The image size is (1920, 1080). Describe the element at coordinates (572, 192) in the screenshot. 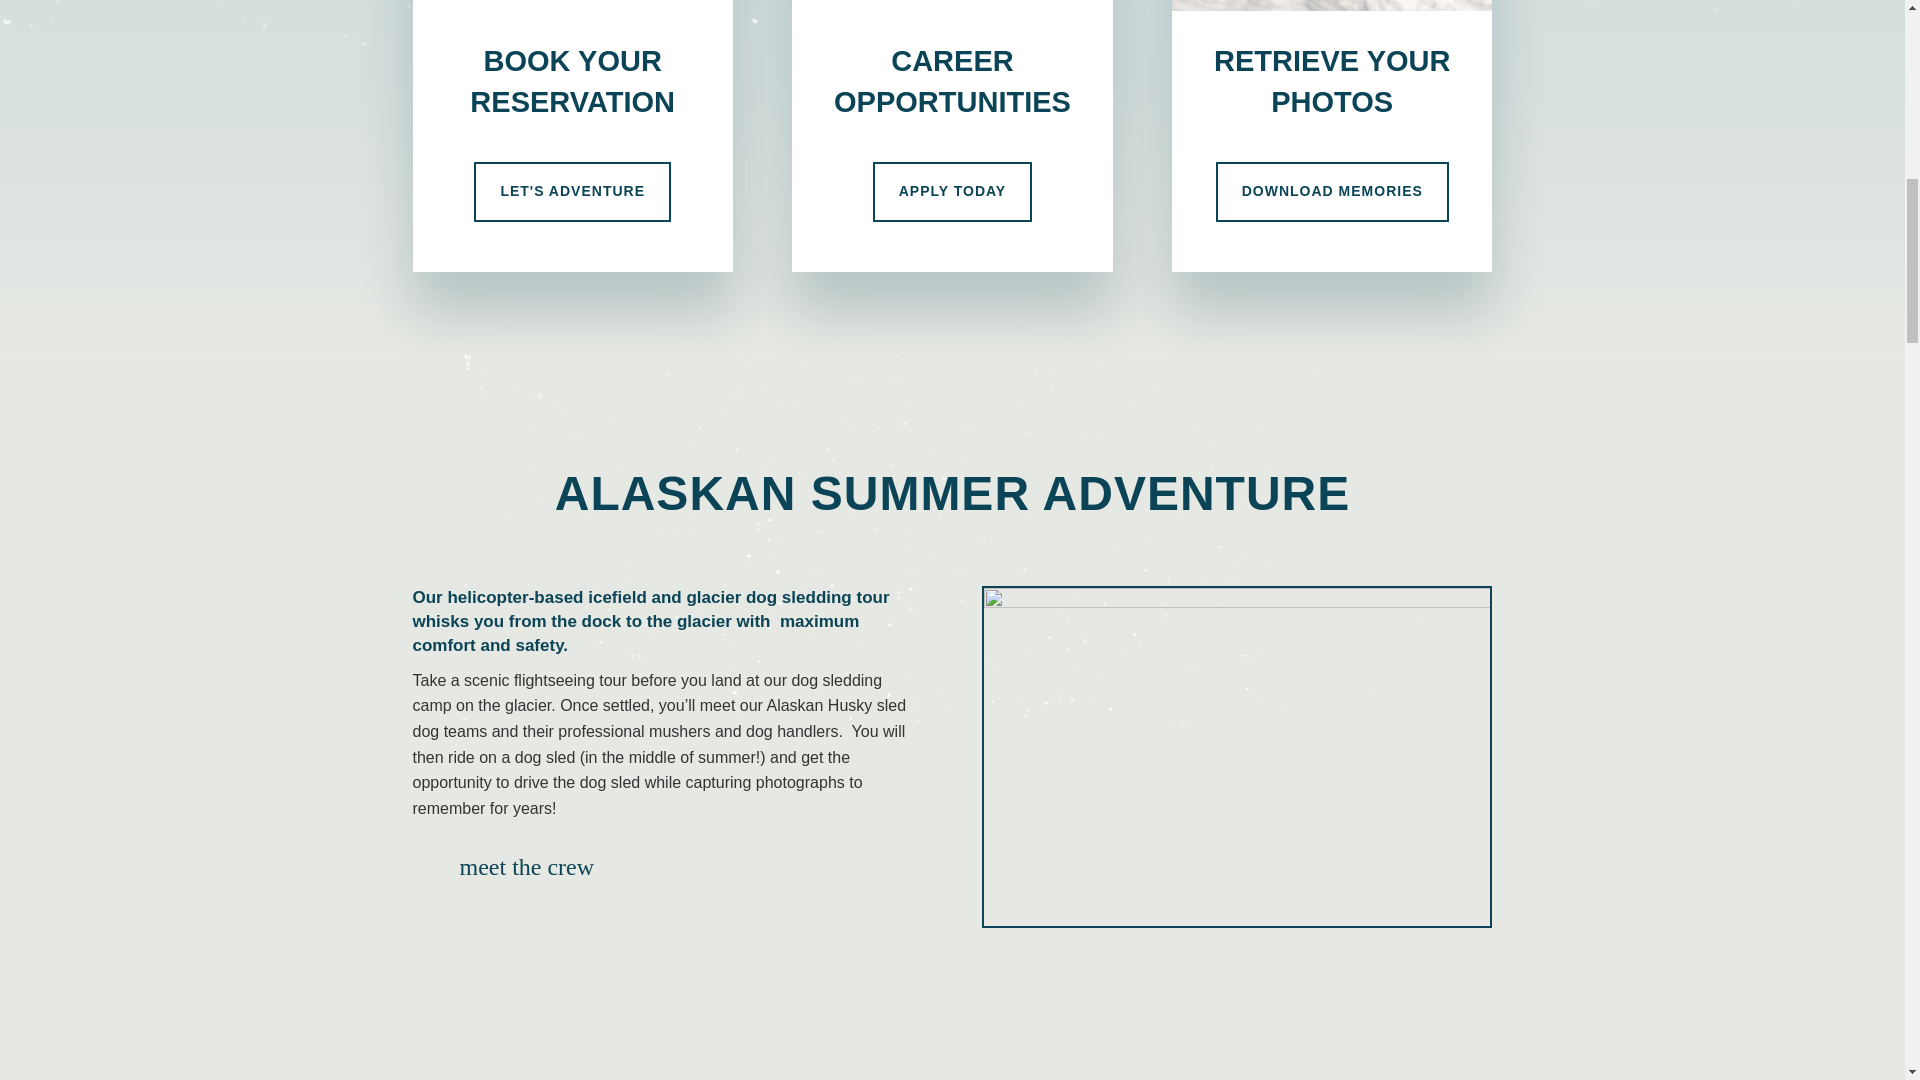

I see `LET'S ADVENTURE` at that location.